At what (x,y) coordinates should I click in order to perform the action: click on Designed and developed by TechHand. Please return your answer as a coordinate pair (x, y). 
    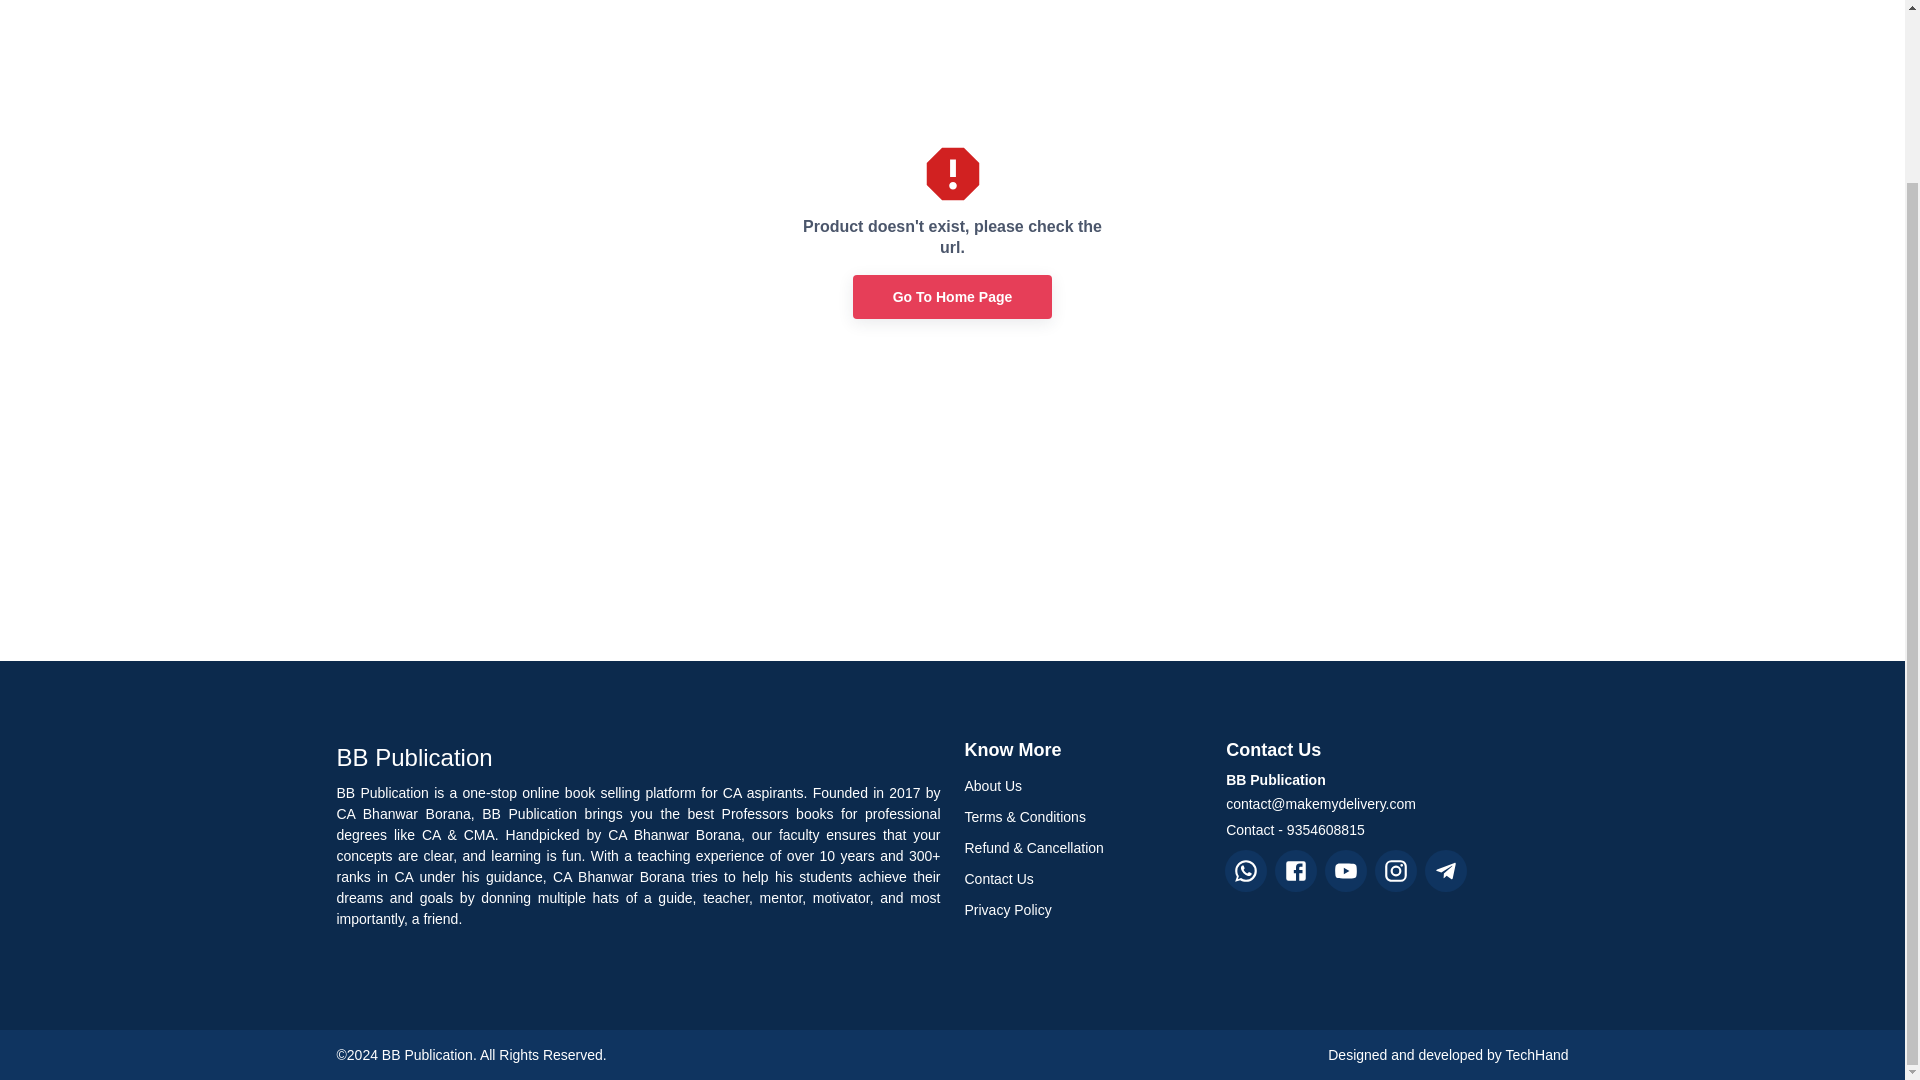
    Looking at the image, I should click on (1448, 1054).